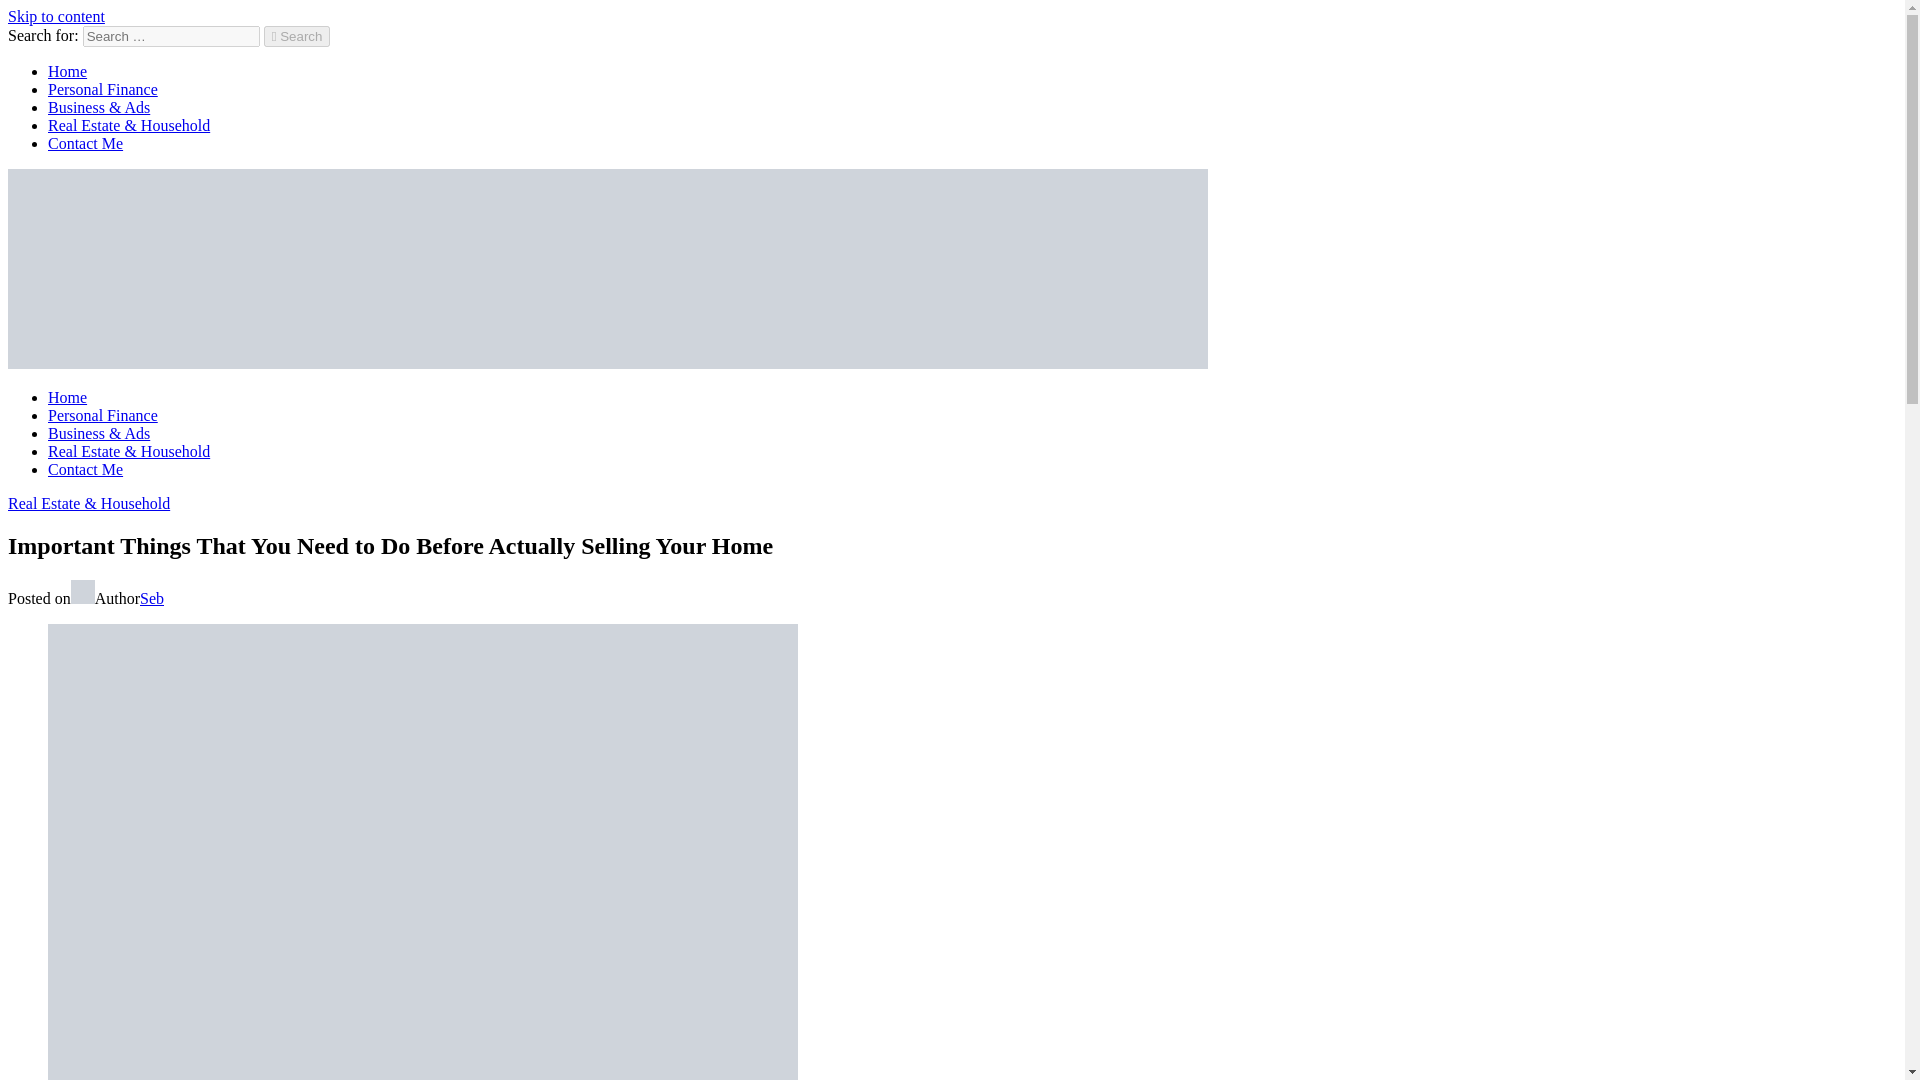 The image size is (1920, 1080). What do you see at coordinates (67, 70) in the screenshot?
I see `Home` at bounding box center [67, 70].